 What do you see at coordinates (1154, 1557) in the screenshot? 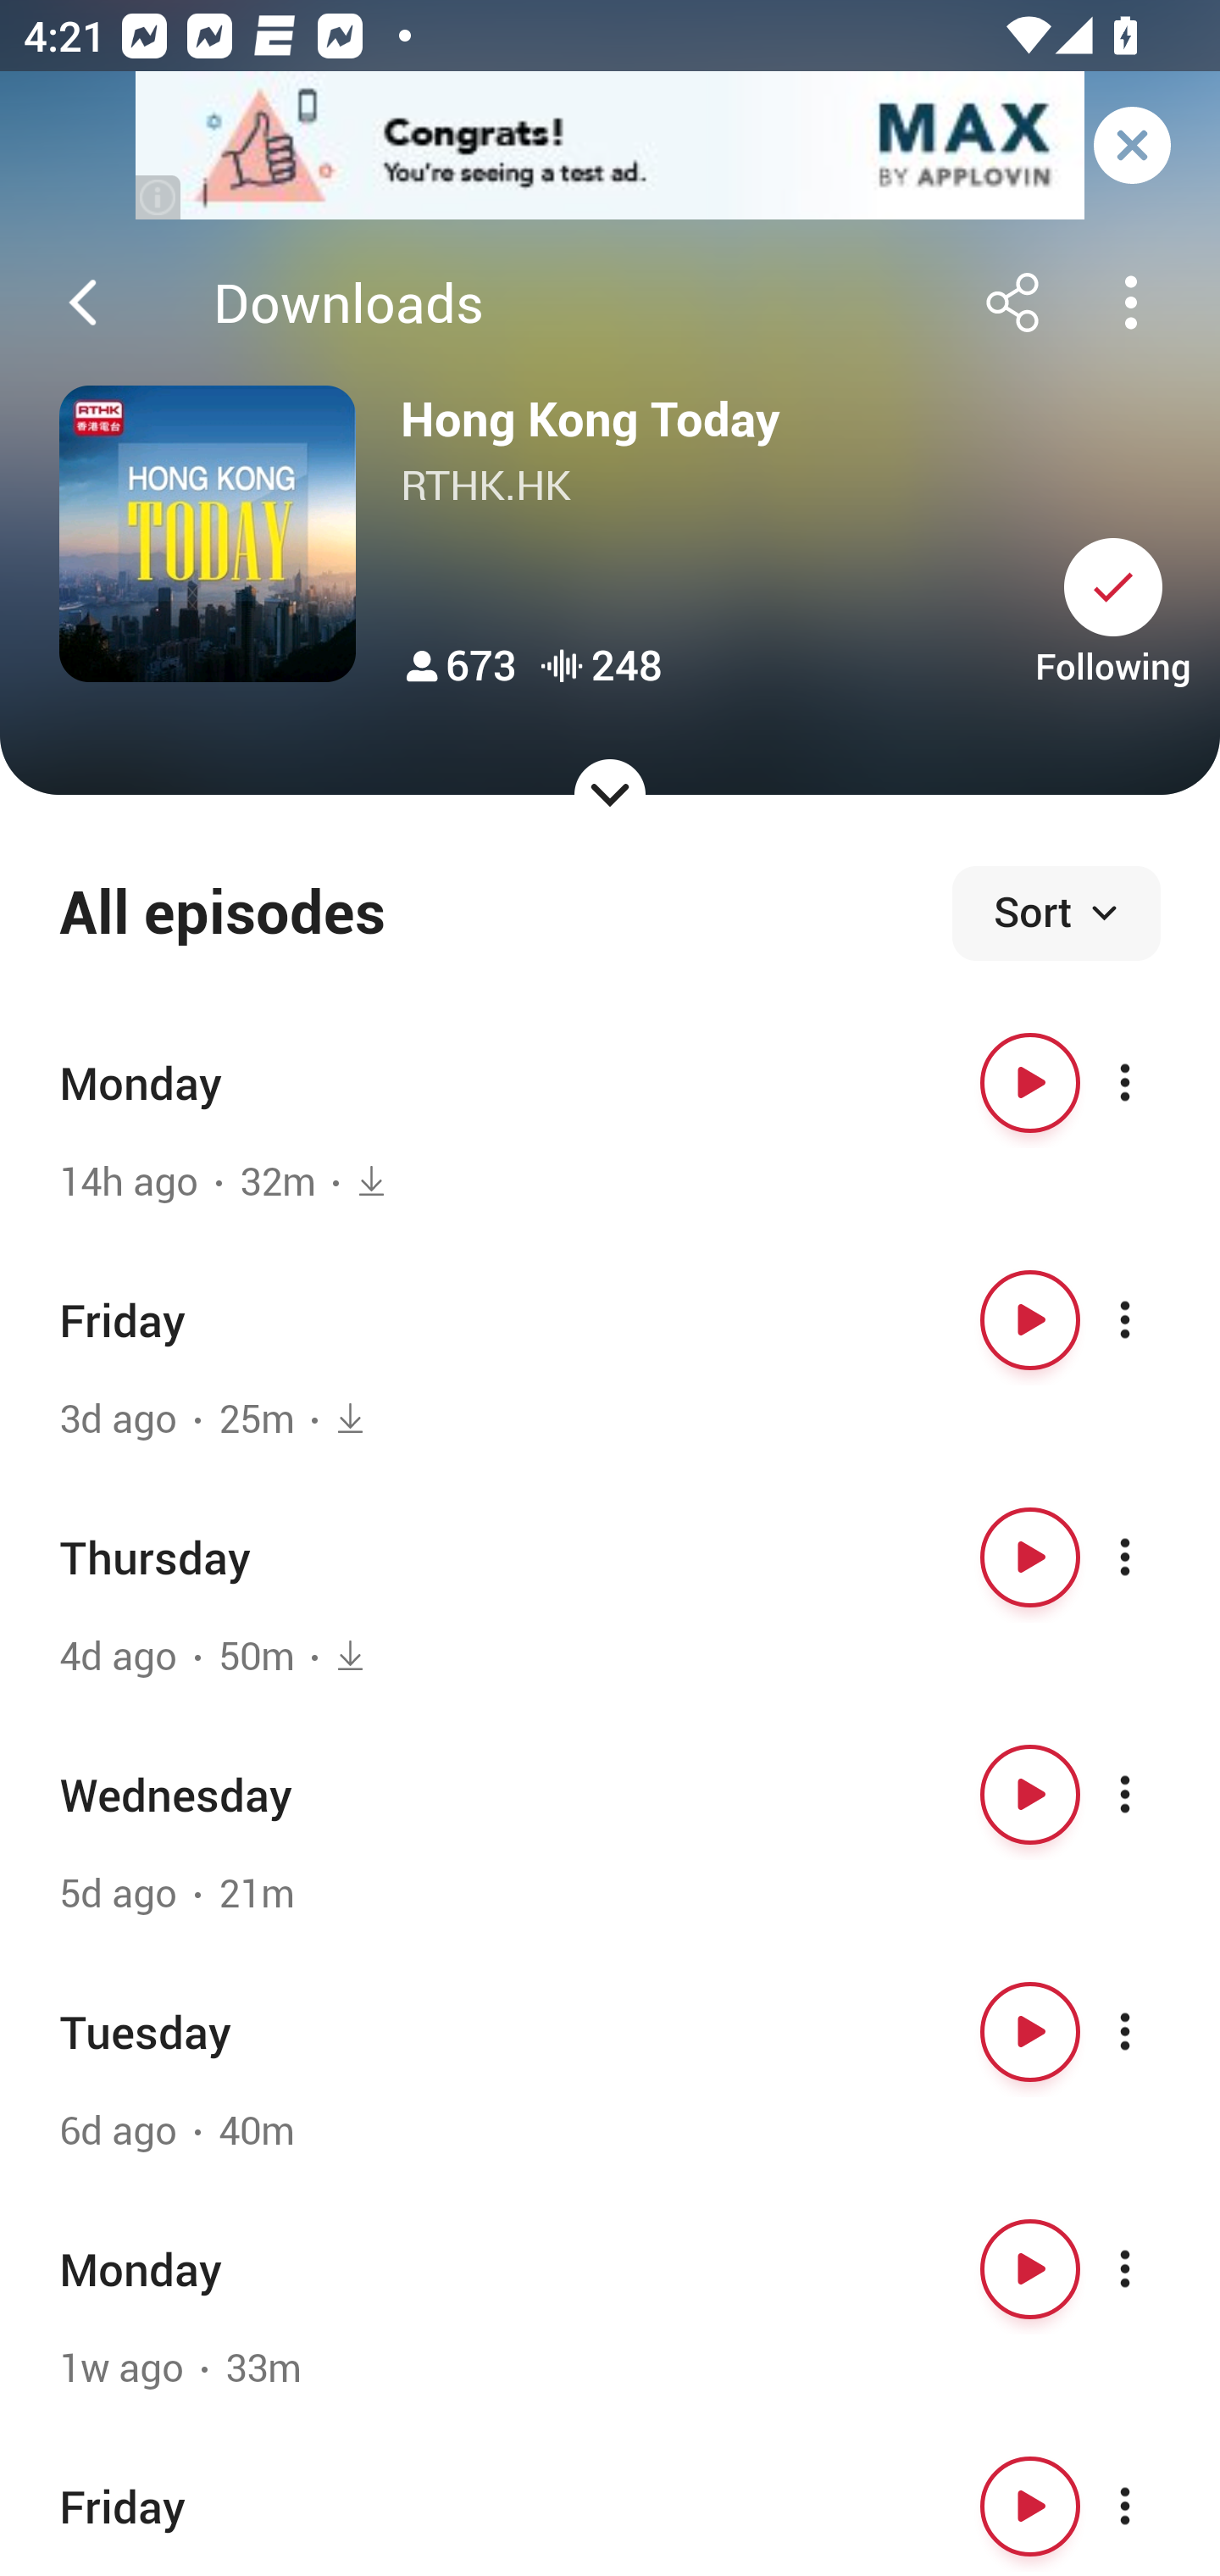
I see `More options` at bounding box center [1154, 1557].